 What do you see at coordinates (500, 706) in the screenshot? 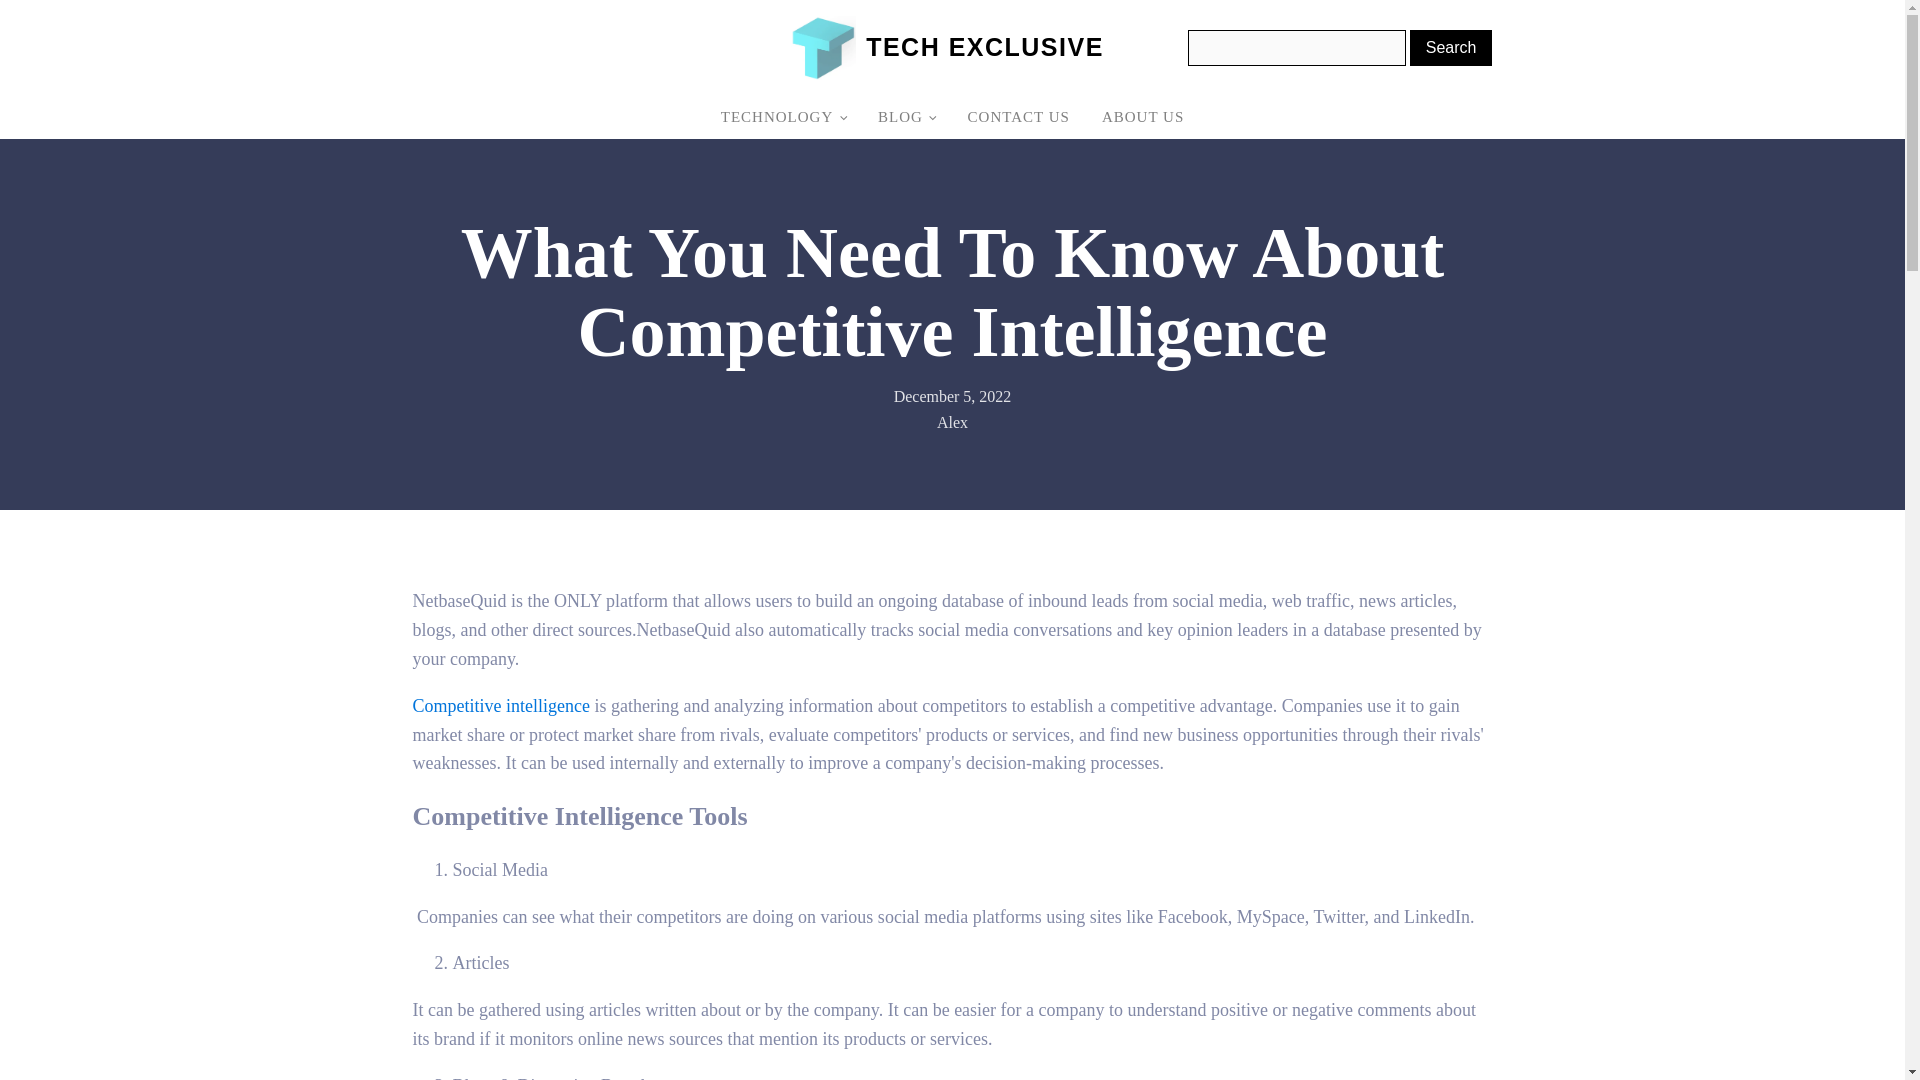
I see `Competitive intelligence` at bounding box center [500, 706].